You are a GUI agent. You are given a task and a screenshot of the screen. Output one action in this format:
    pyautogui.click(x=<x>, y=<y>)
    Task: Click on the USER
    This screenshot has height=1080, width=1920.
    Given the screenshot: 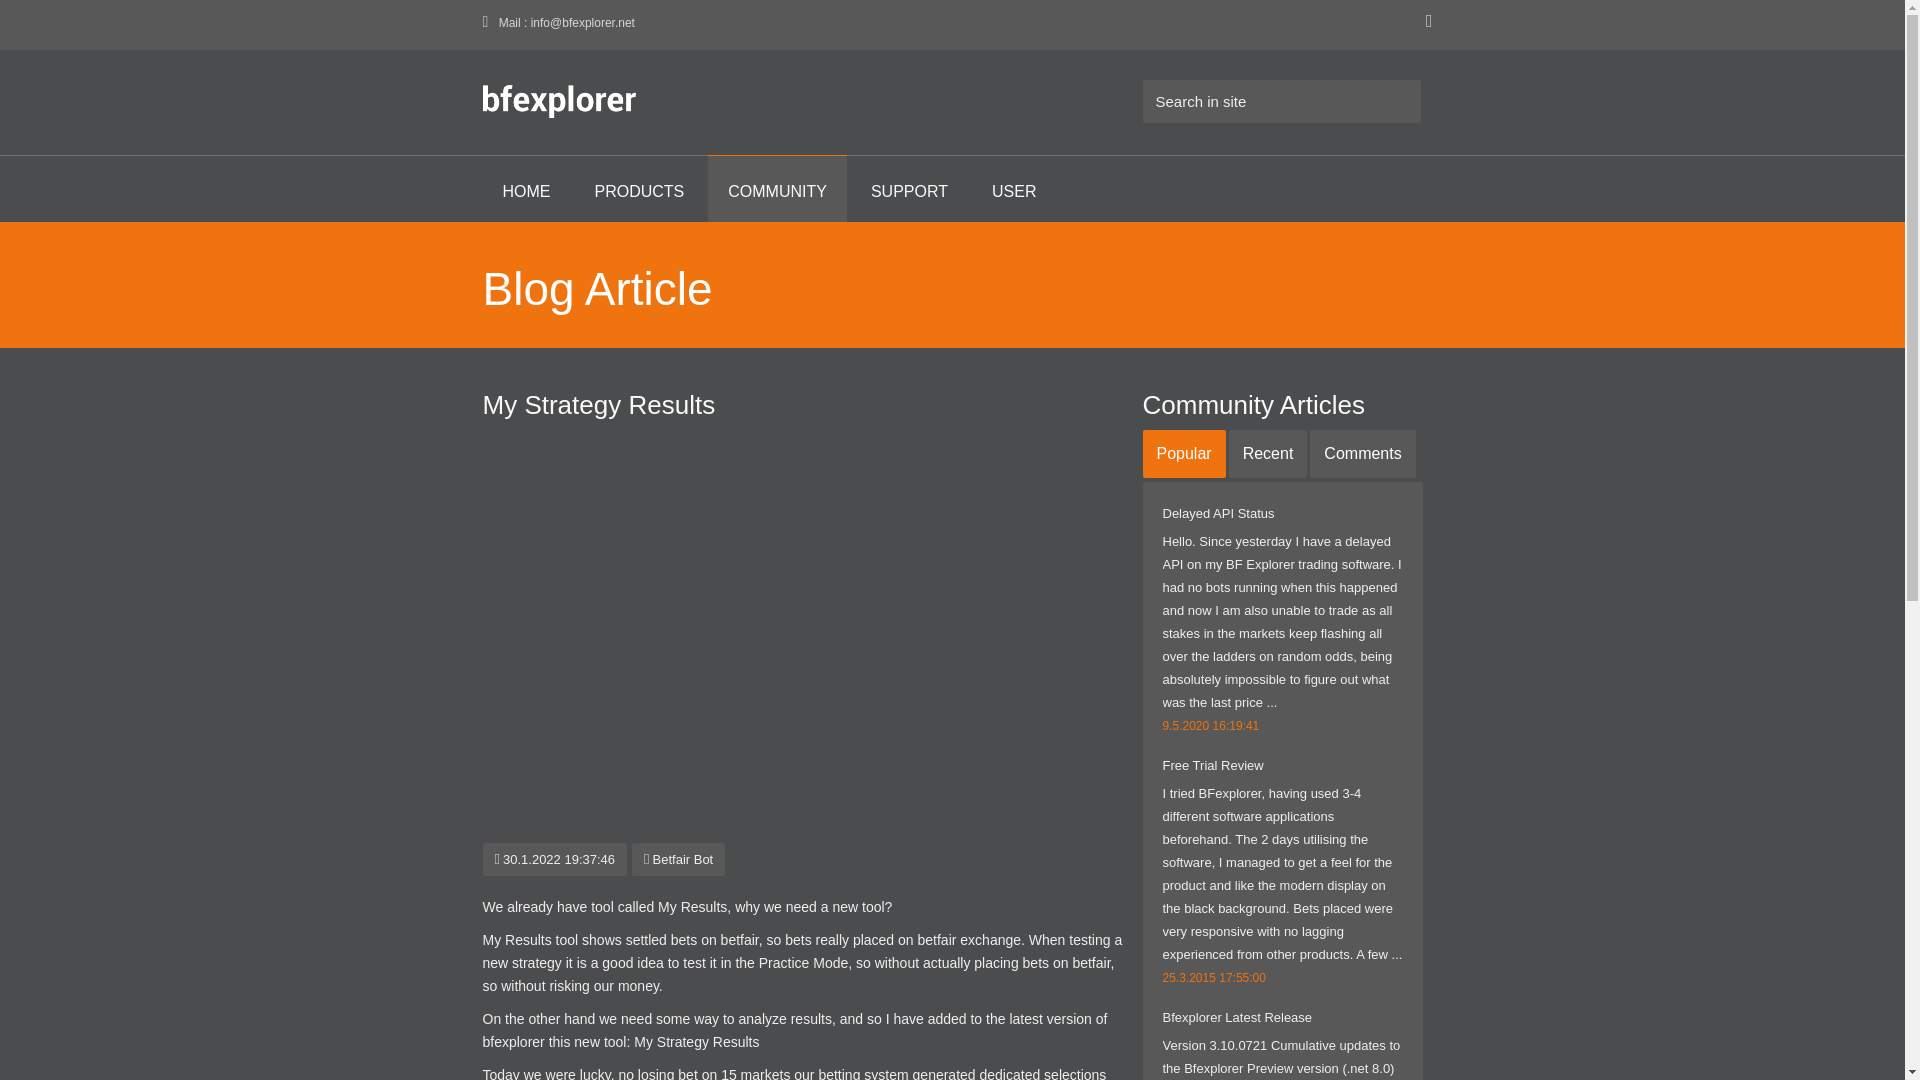 What is the action you would take?
    pyautogui.click(x=1014, y=188)
    